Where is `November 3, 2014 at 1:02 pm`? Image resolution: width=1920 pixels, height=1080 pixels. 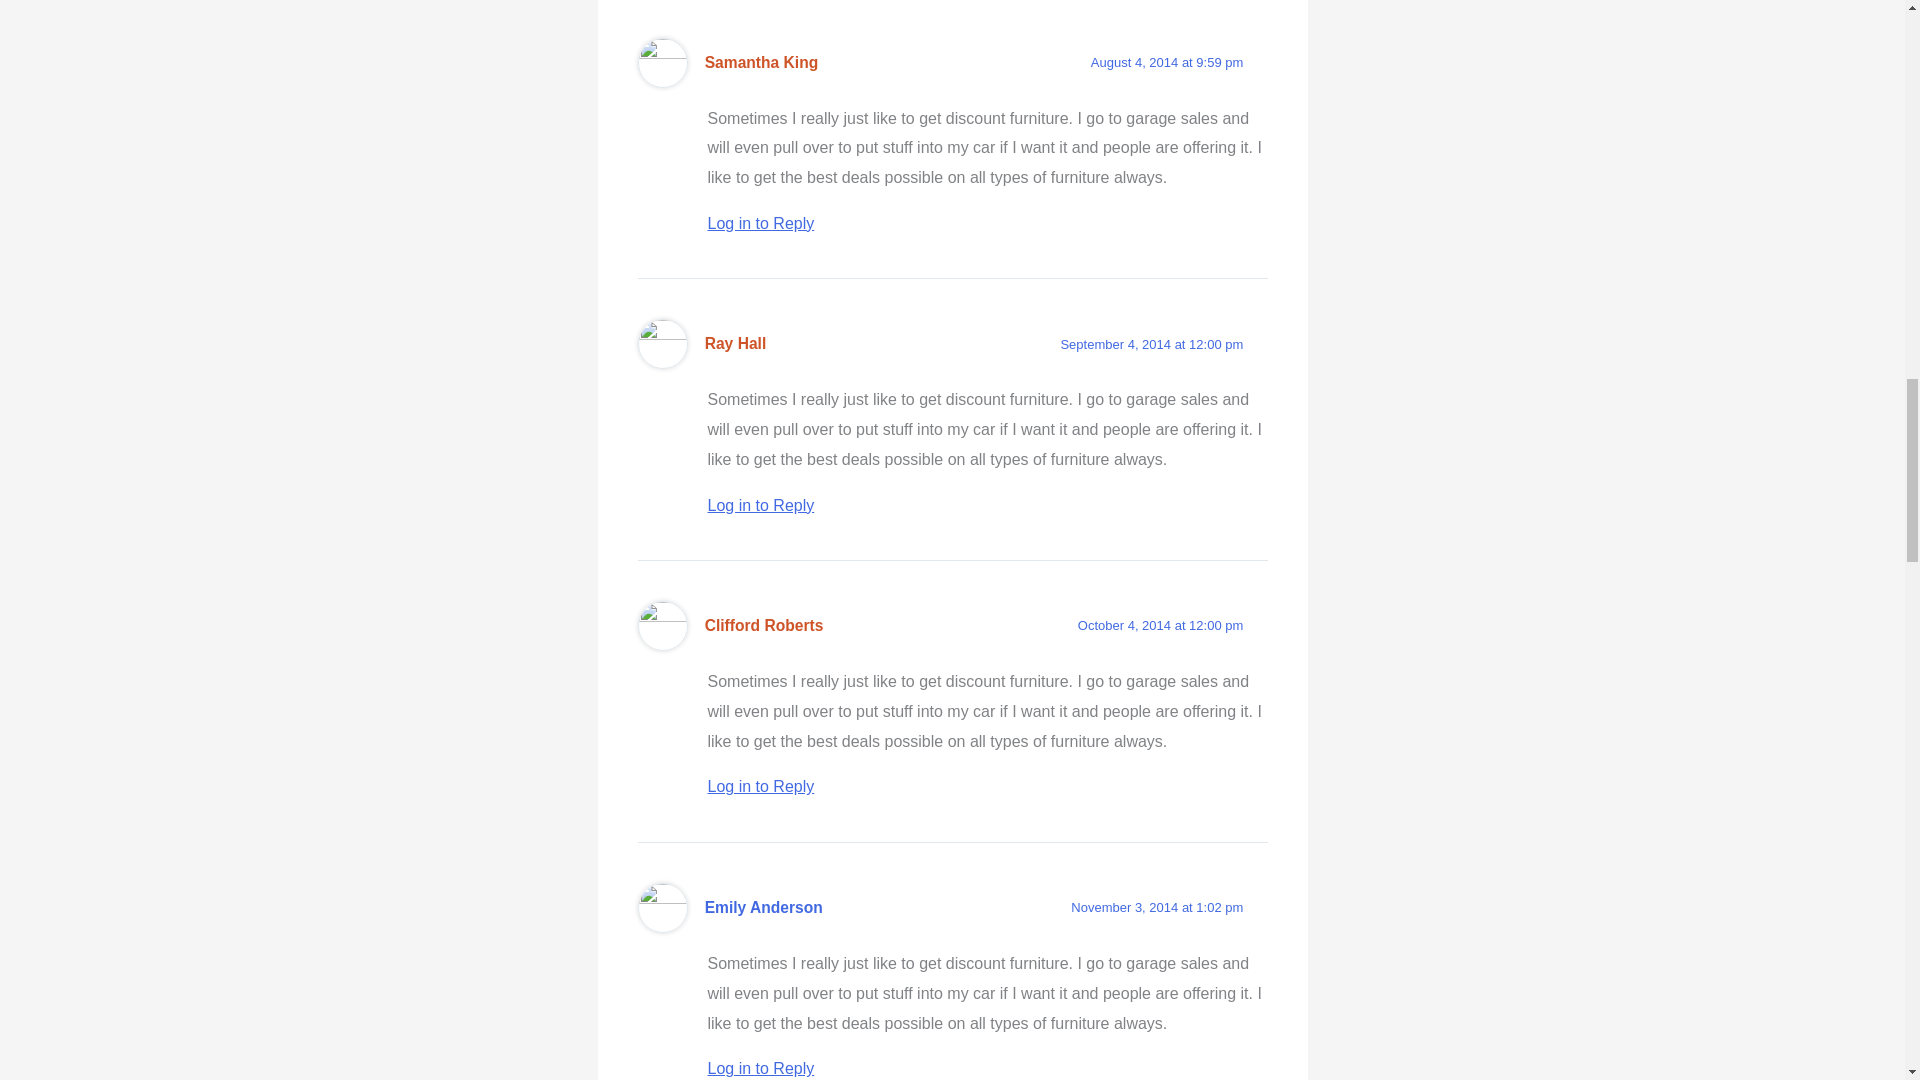 November 3, 2014 at 1:02 pm is located at coordinates (1156, 906).